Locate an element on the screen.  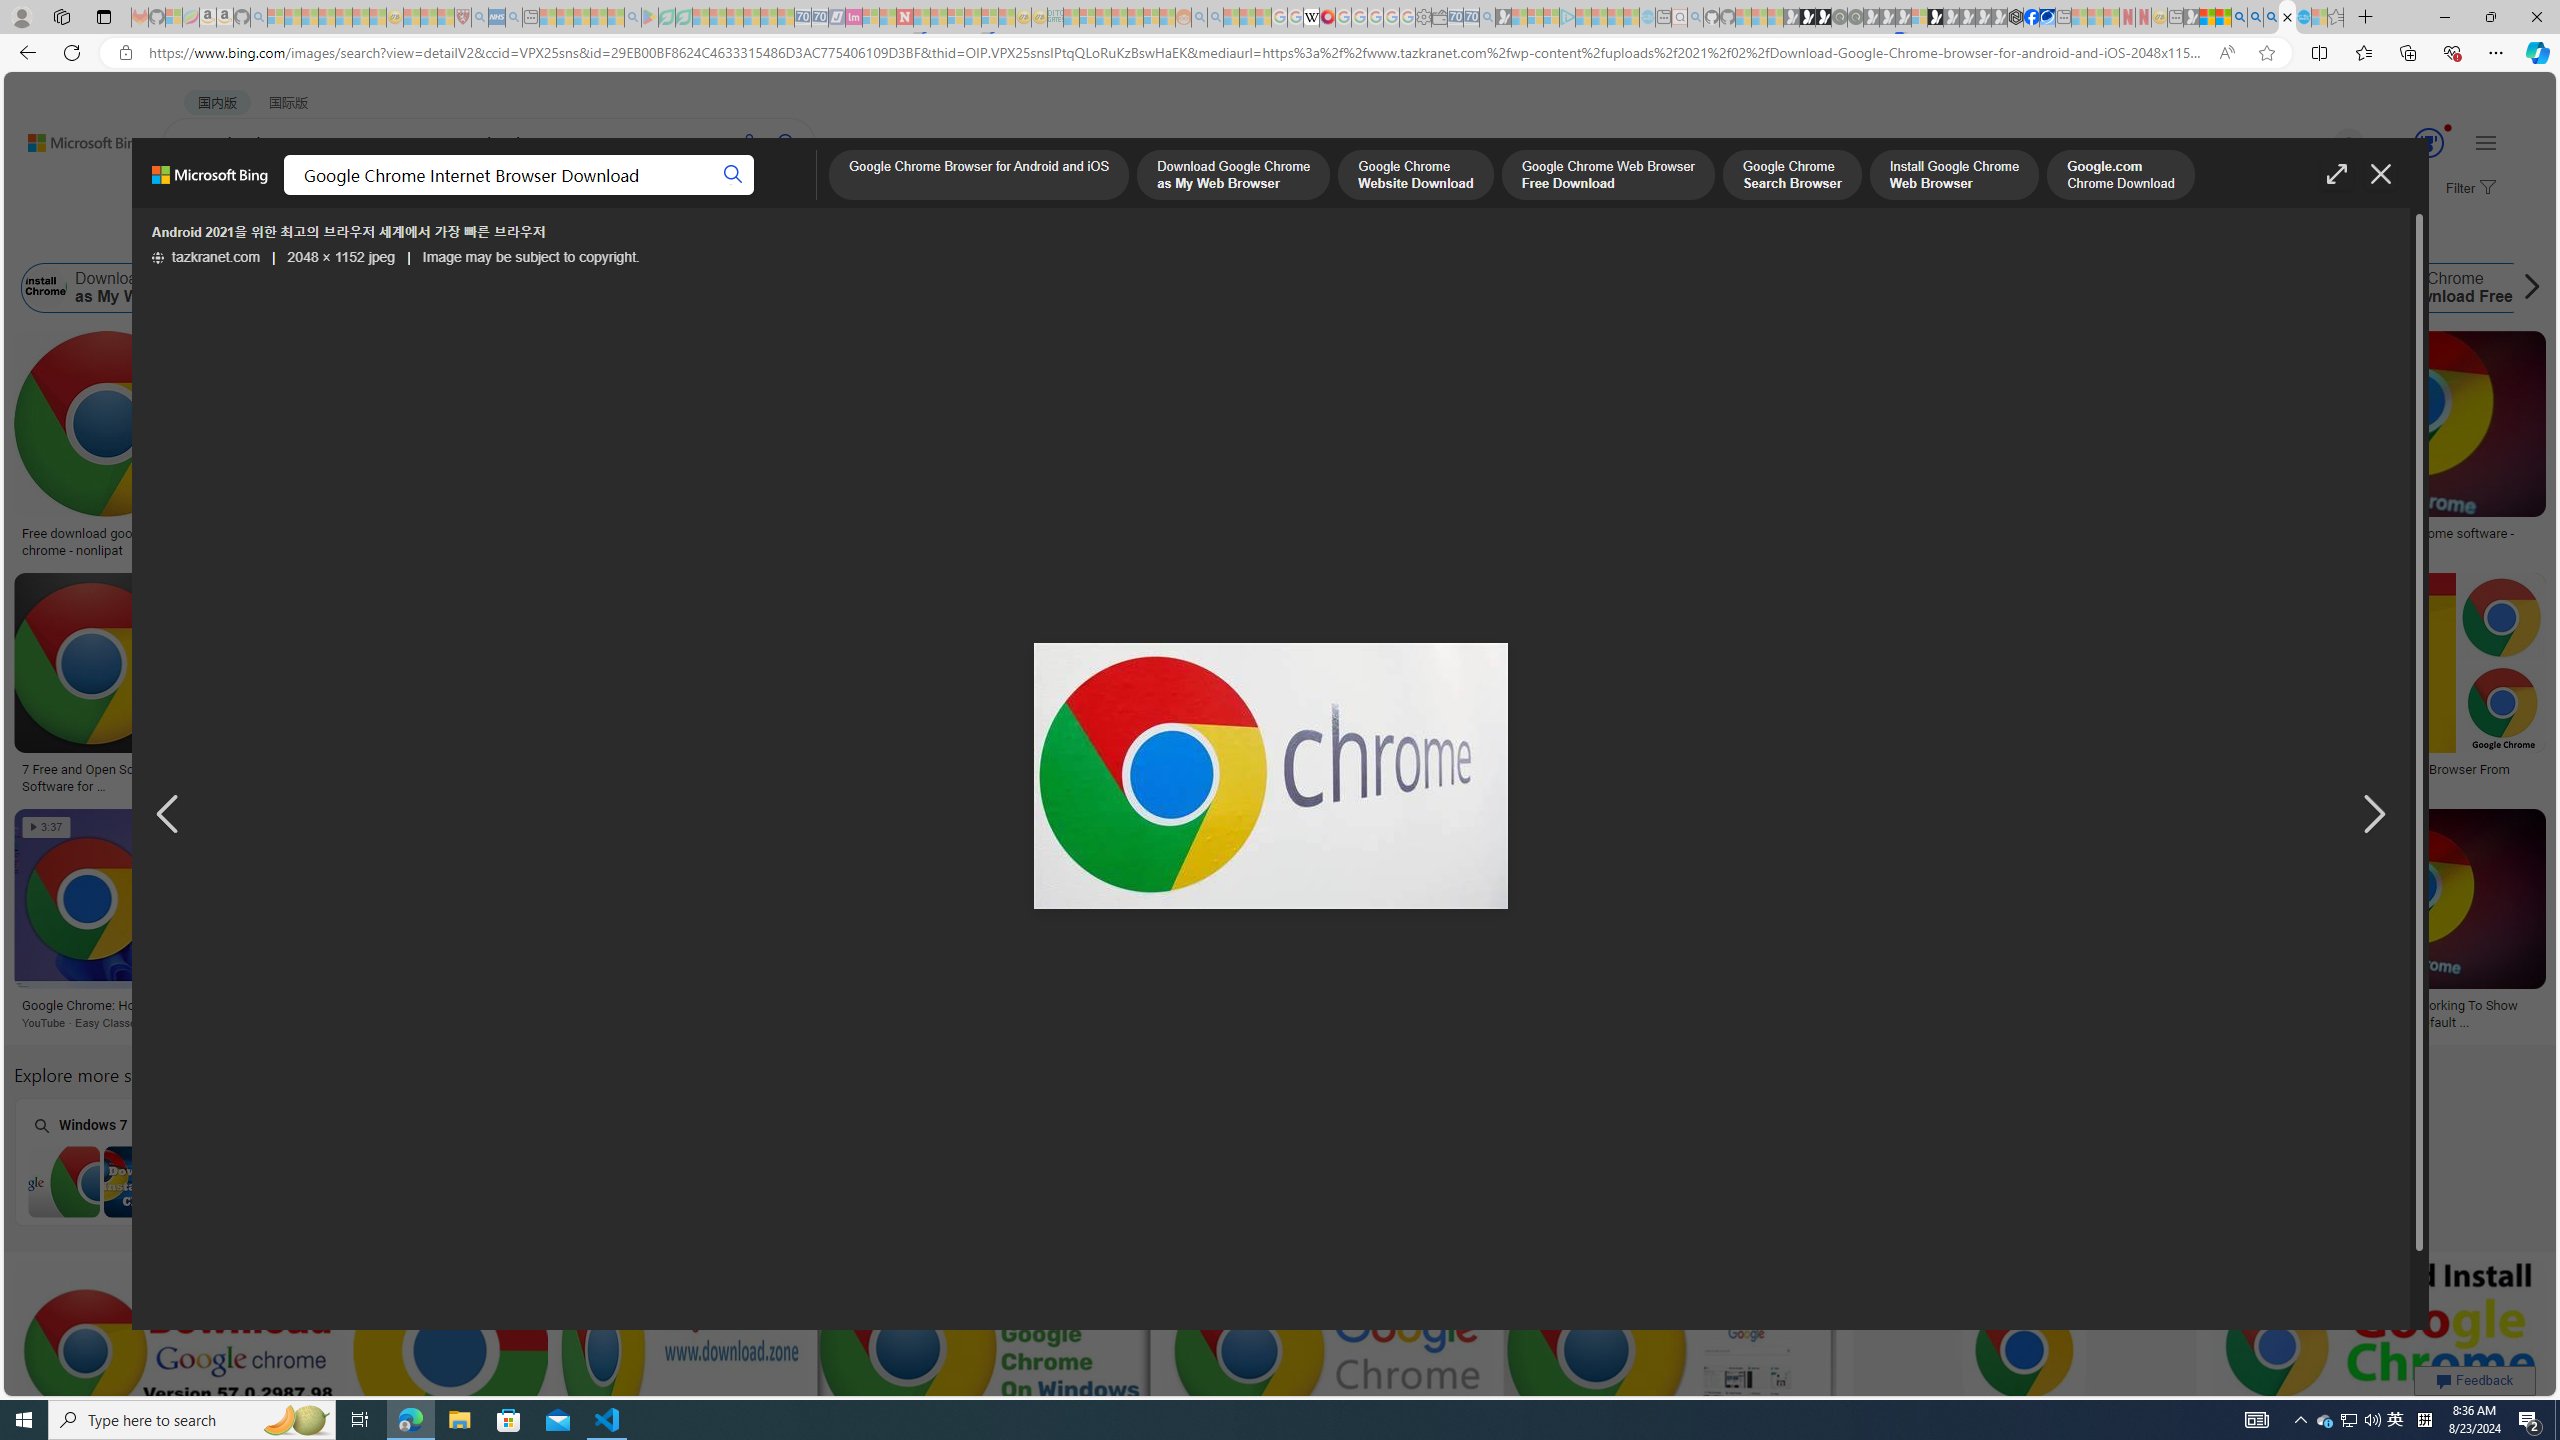
MORE is located at coordinates (794, 196).